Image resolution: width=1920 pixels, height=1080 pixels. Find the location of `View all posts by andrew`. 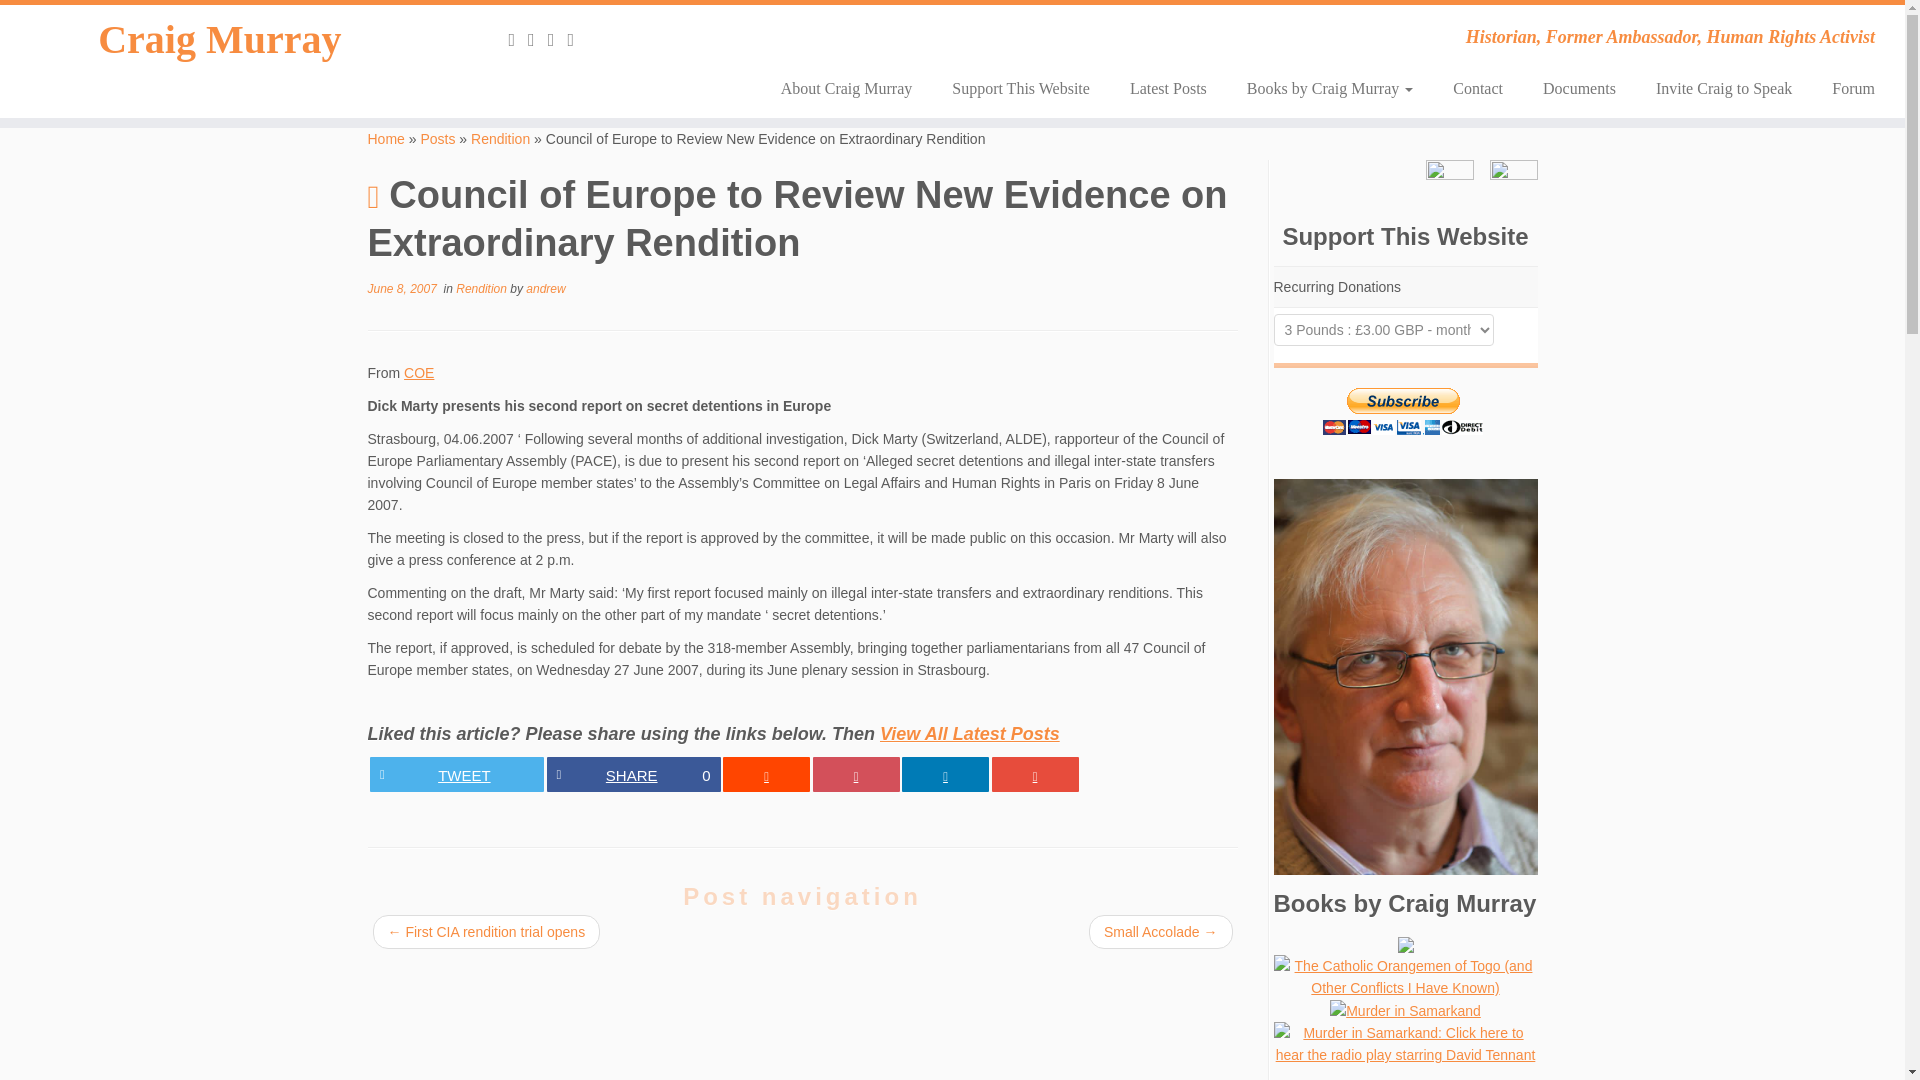

View all posts by andrew is located at coordinates (545, 288).